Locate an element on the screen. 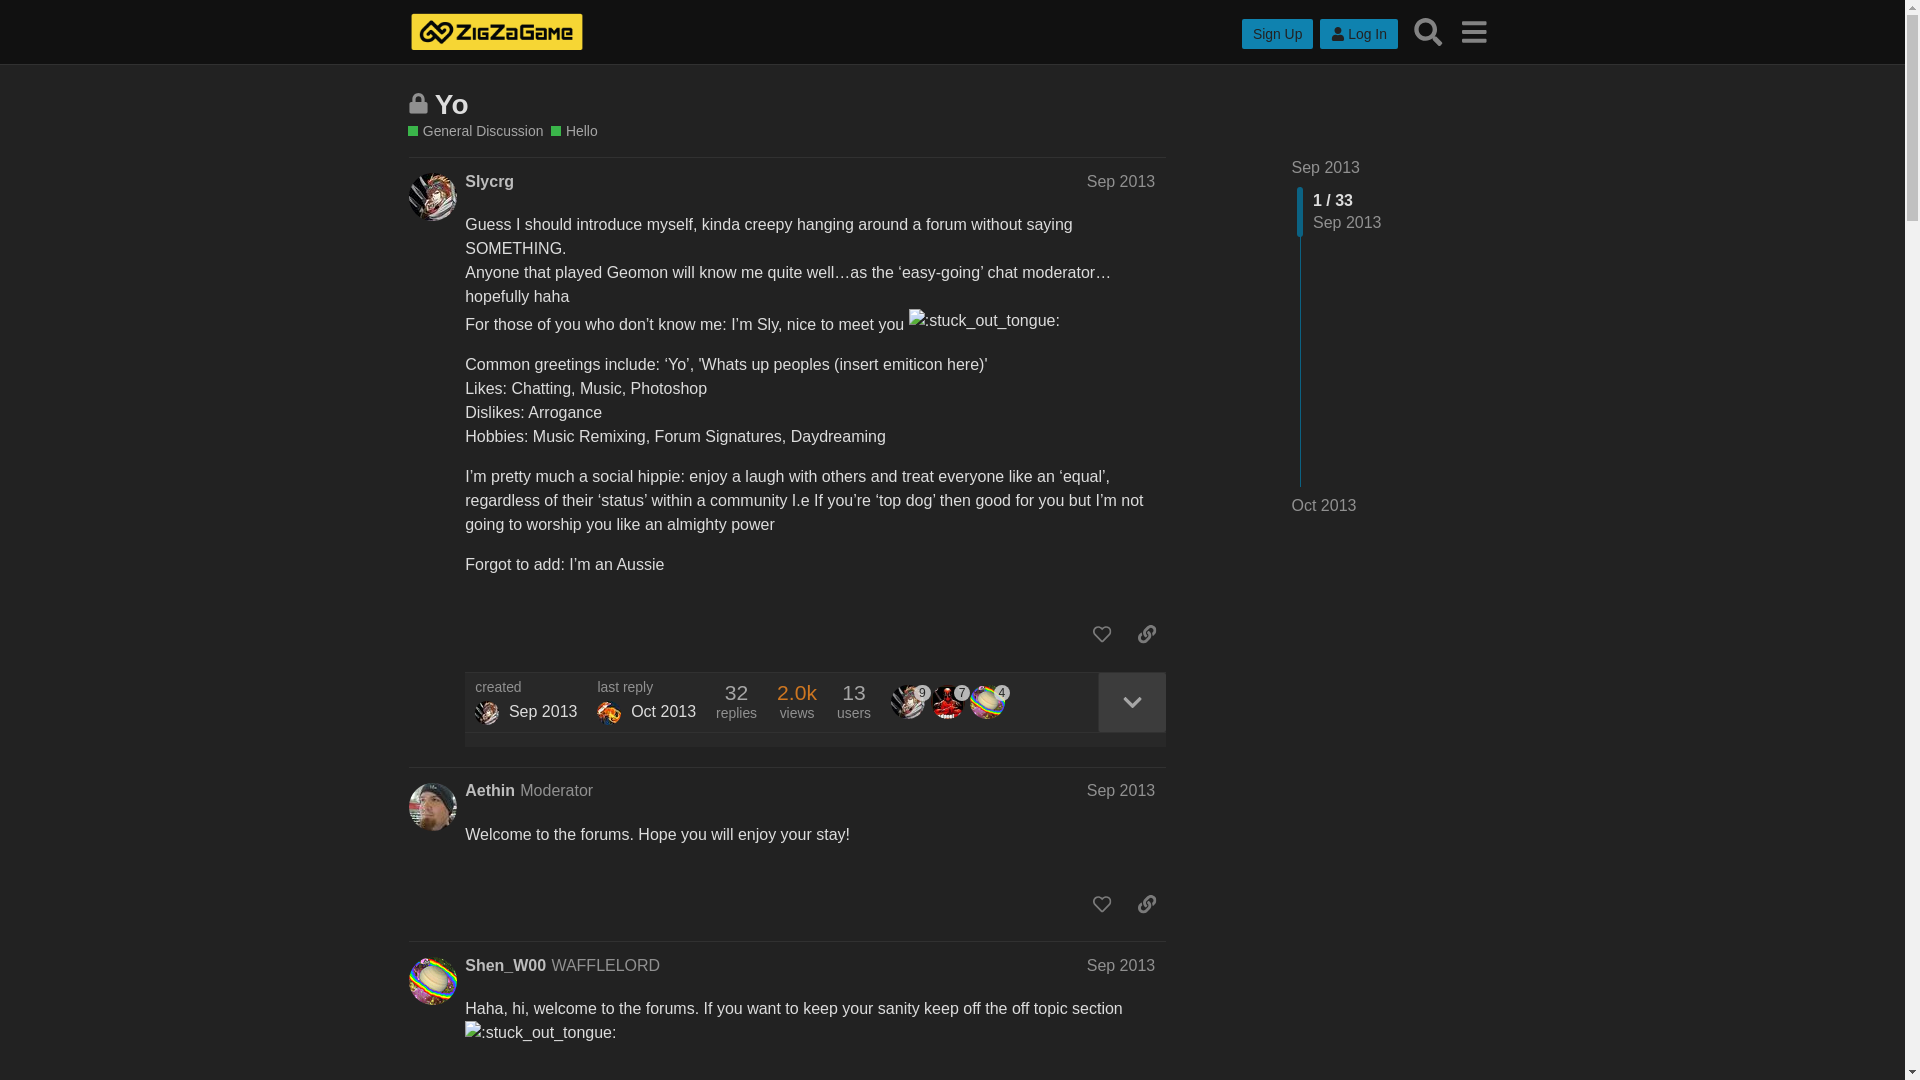  Sep 2013 is located at coordinates (1120, 965).